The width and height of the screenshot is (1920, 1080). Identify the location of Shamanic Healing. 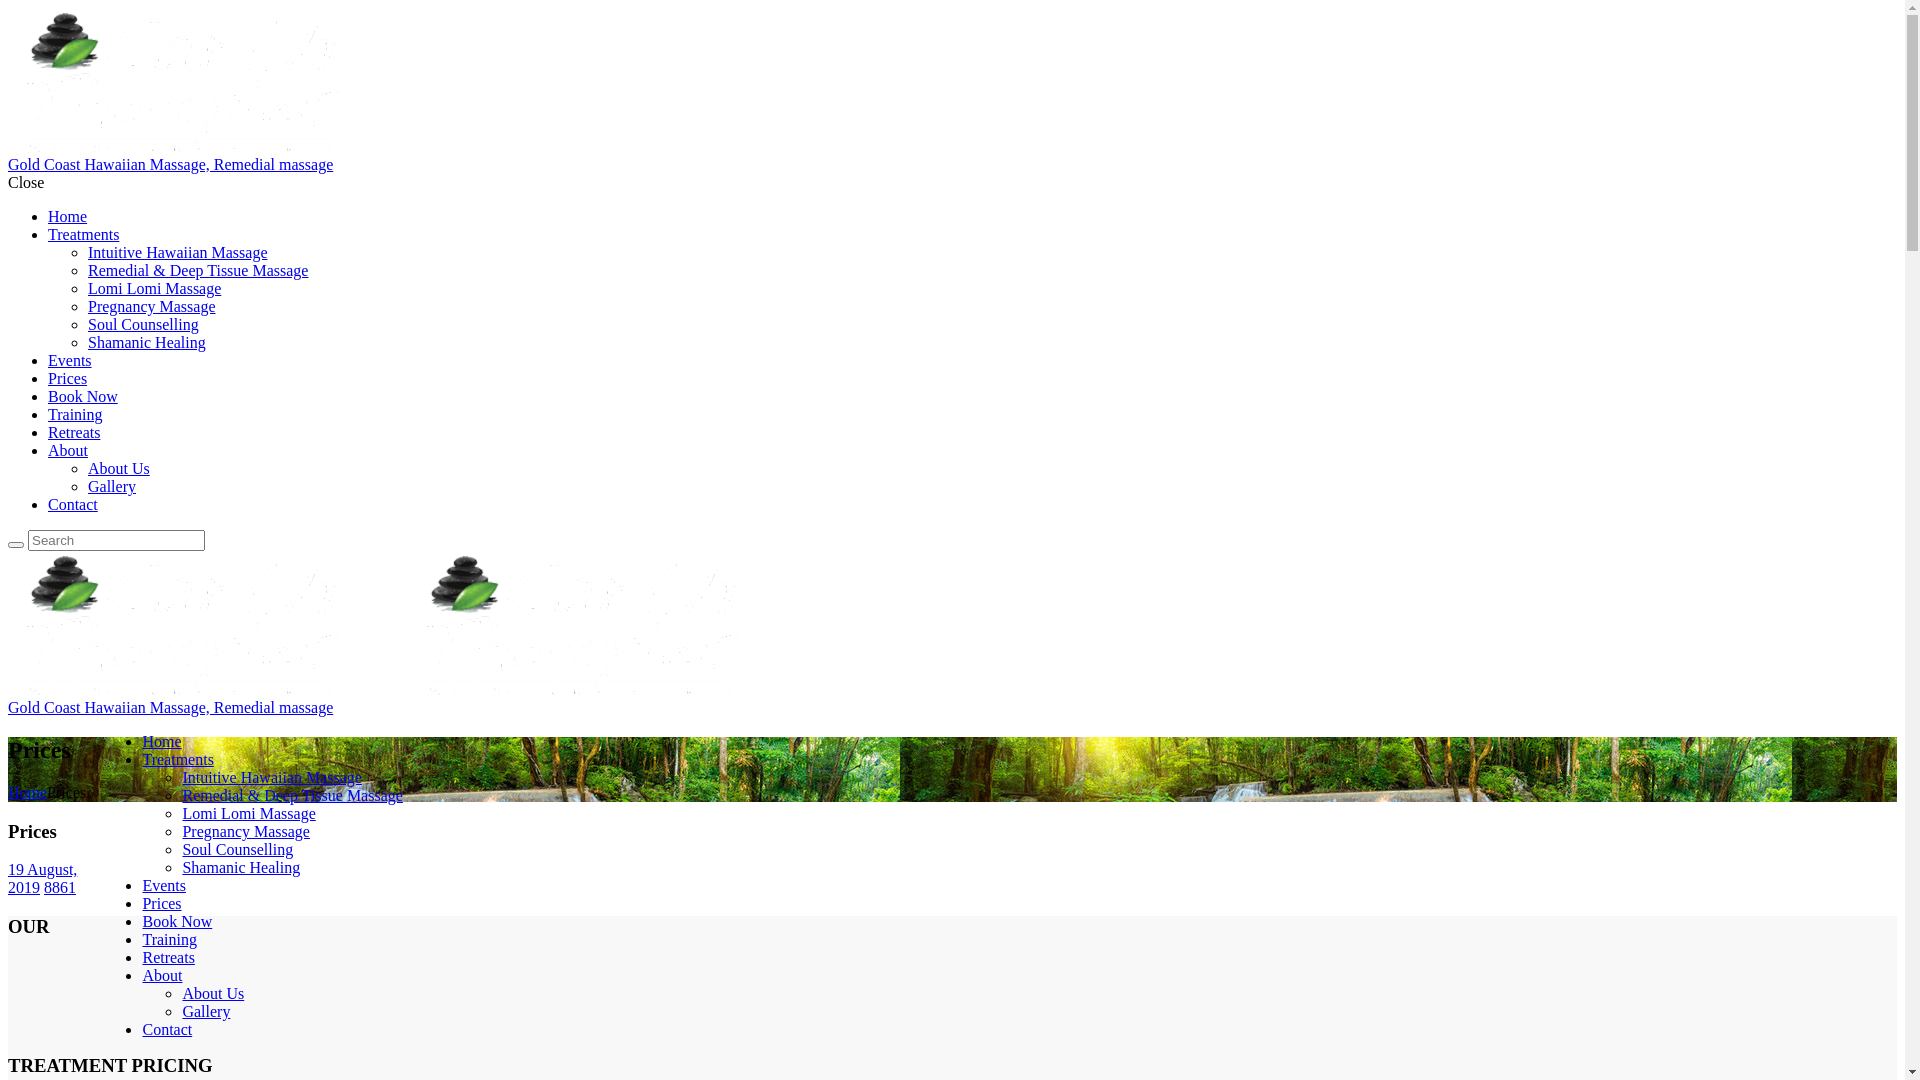
(147, 342).